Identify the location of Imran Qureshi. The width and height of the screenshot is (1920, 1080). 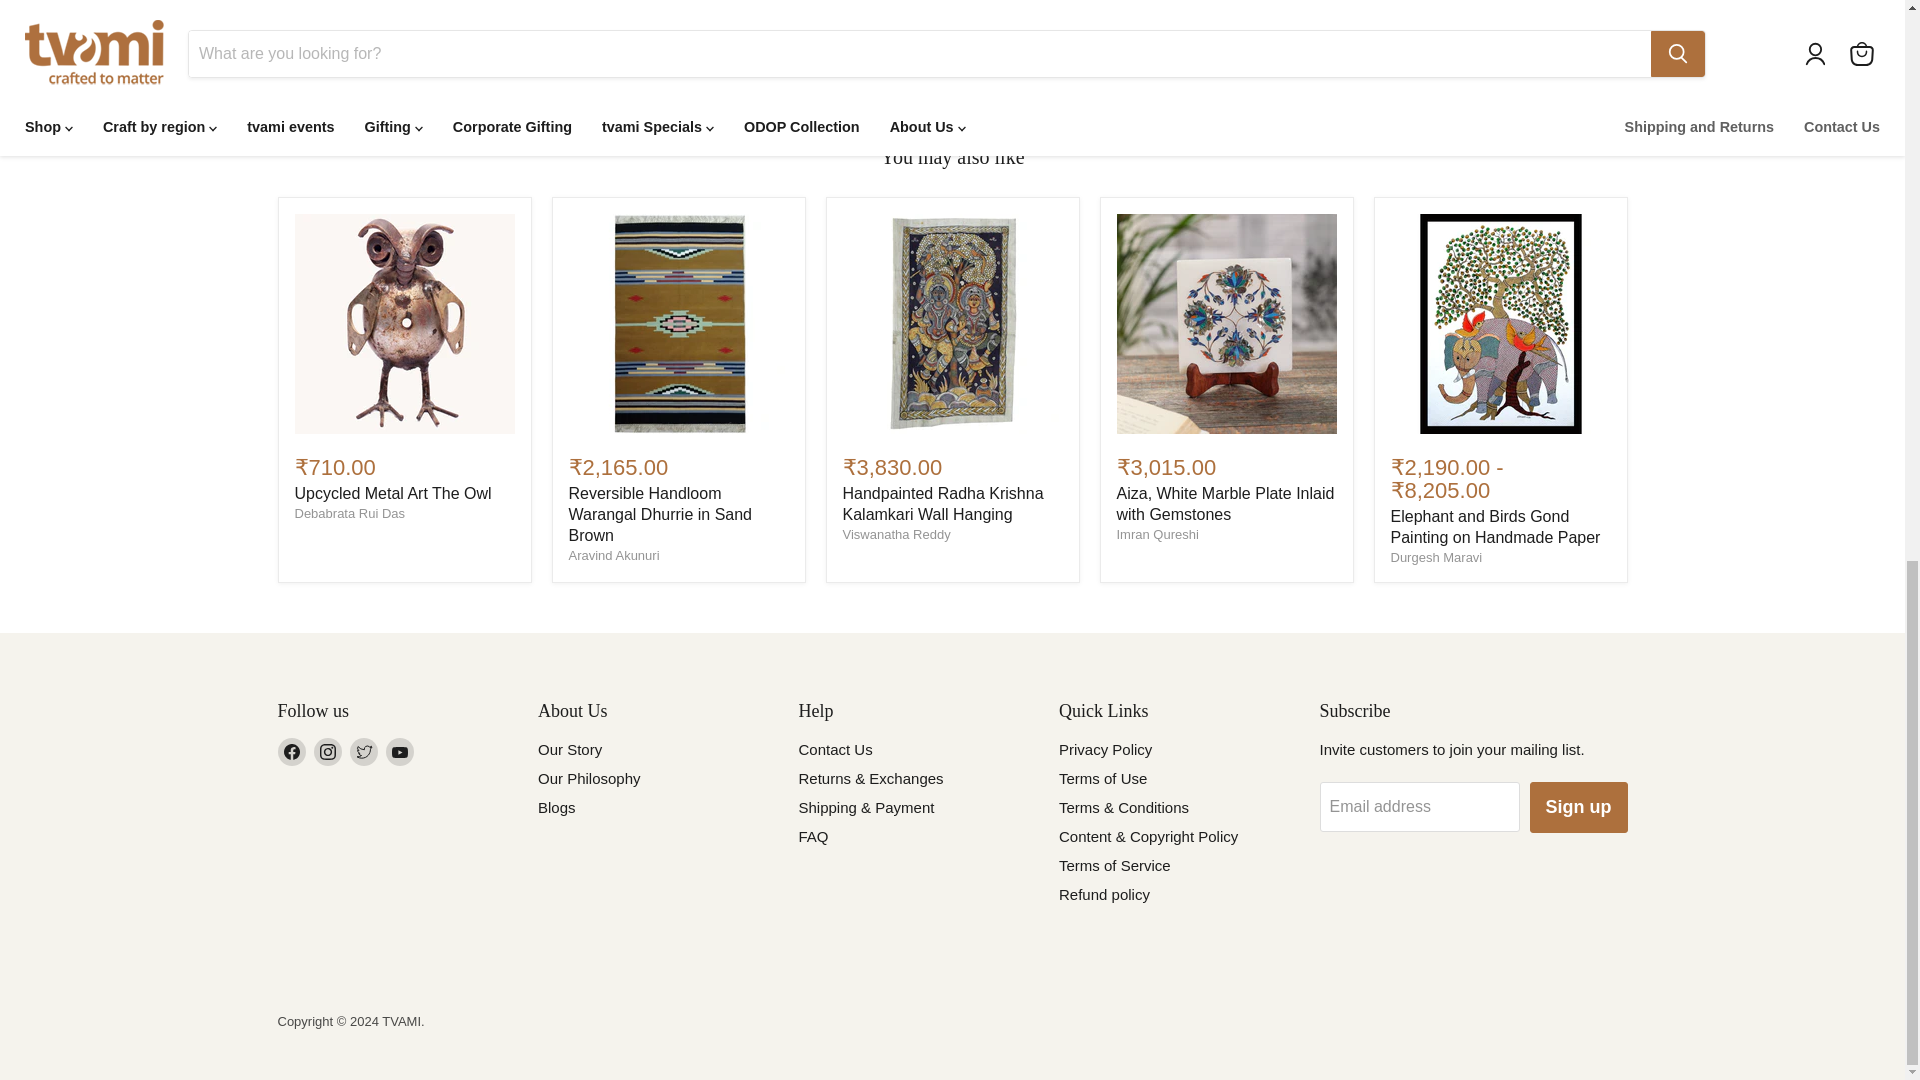
(1156, 534).